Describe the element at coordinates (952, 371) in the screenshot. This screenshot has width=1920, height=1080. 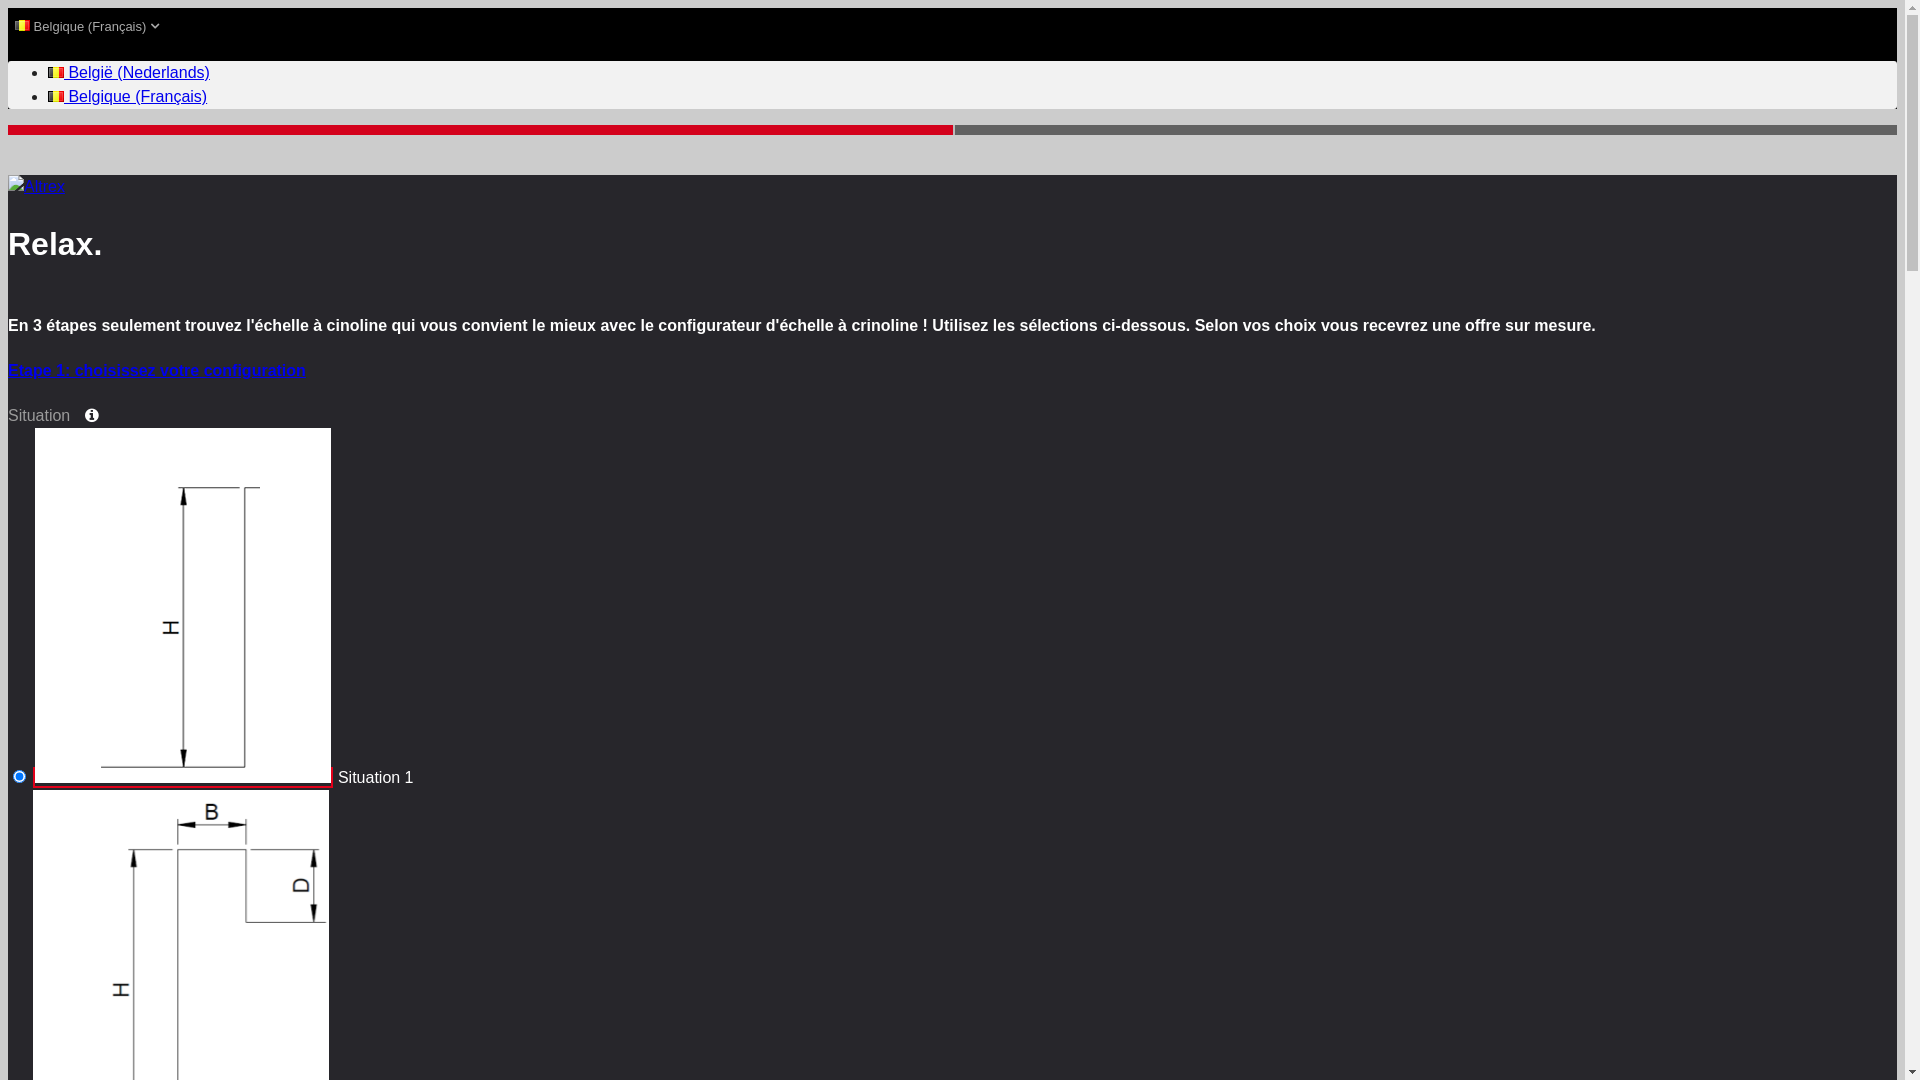
I see `Etape 1: choisissez votre configuration` at that location.